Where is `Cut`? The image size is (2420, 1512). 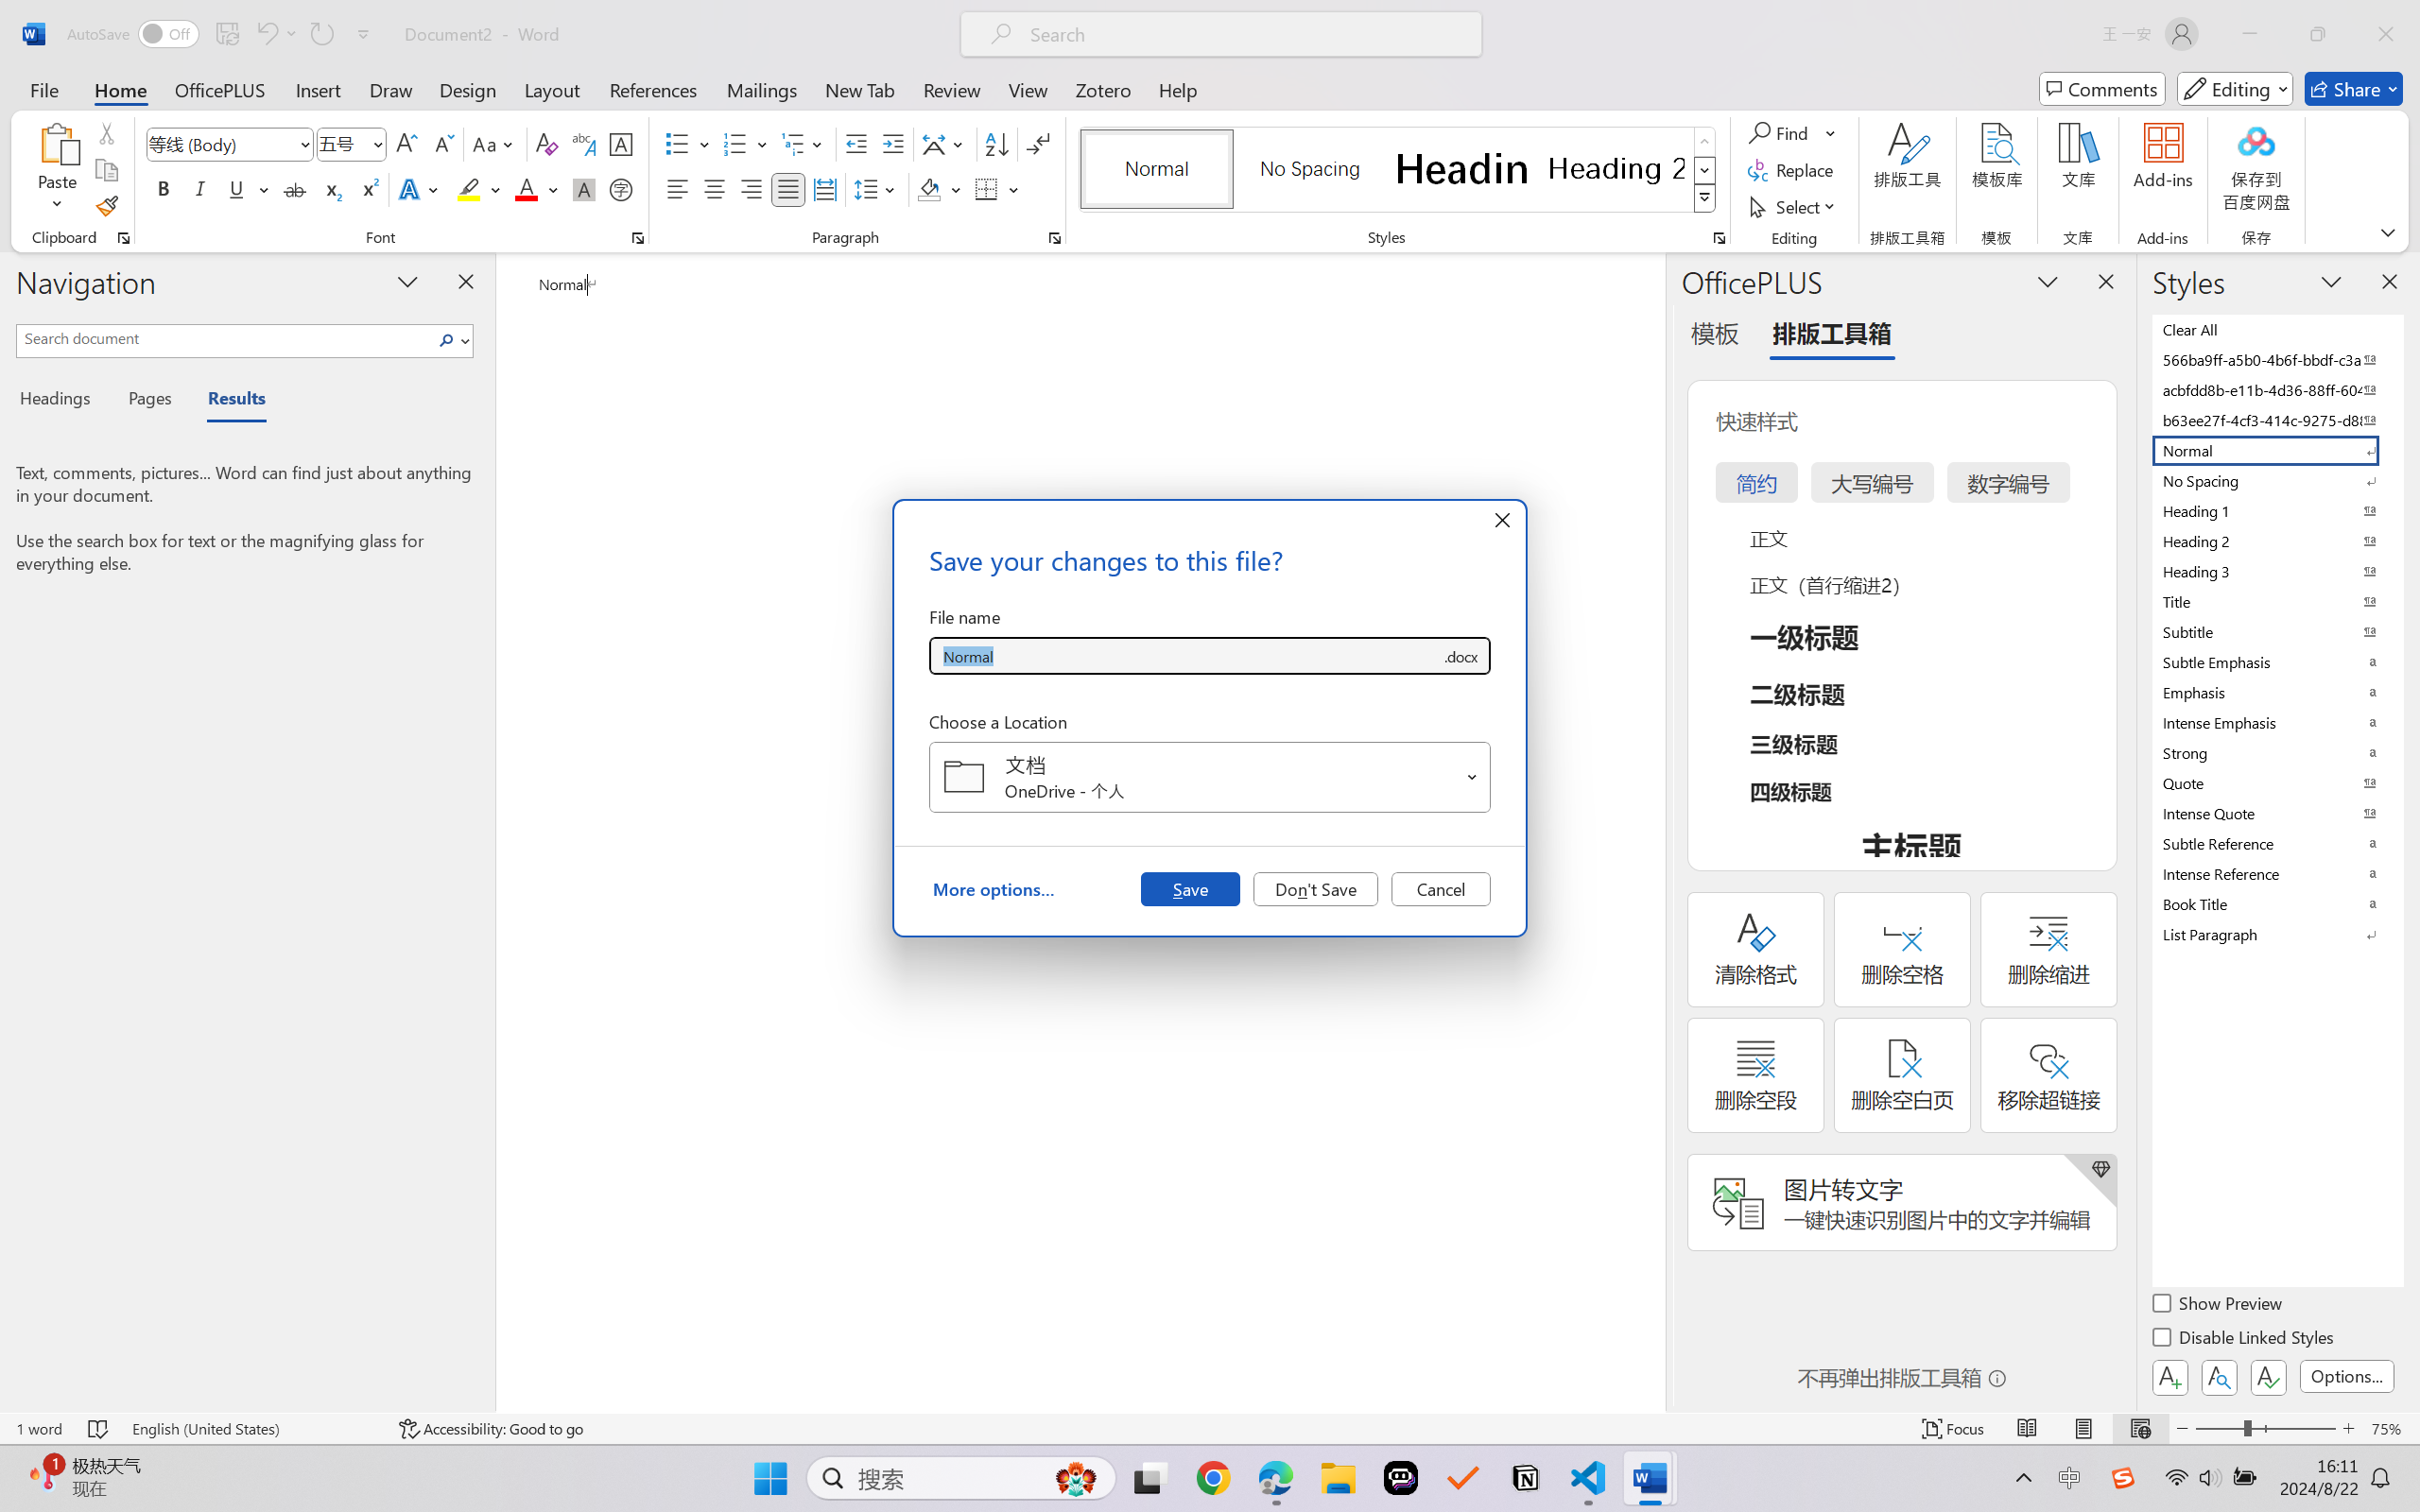
Cut is located at coordinates (106, 132).